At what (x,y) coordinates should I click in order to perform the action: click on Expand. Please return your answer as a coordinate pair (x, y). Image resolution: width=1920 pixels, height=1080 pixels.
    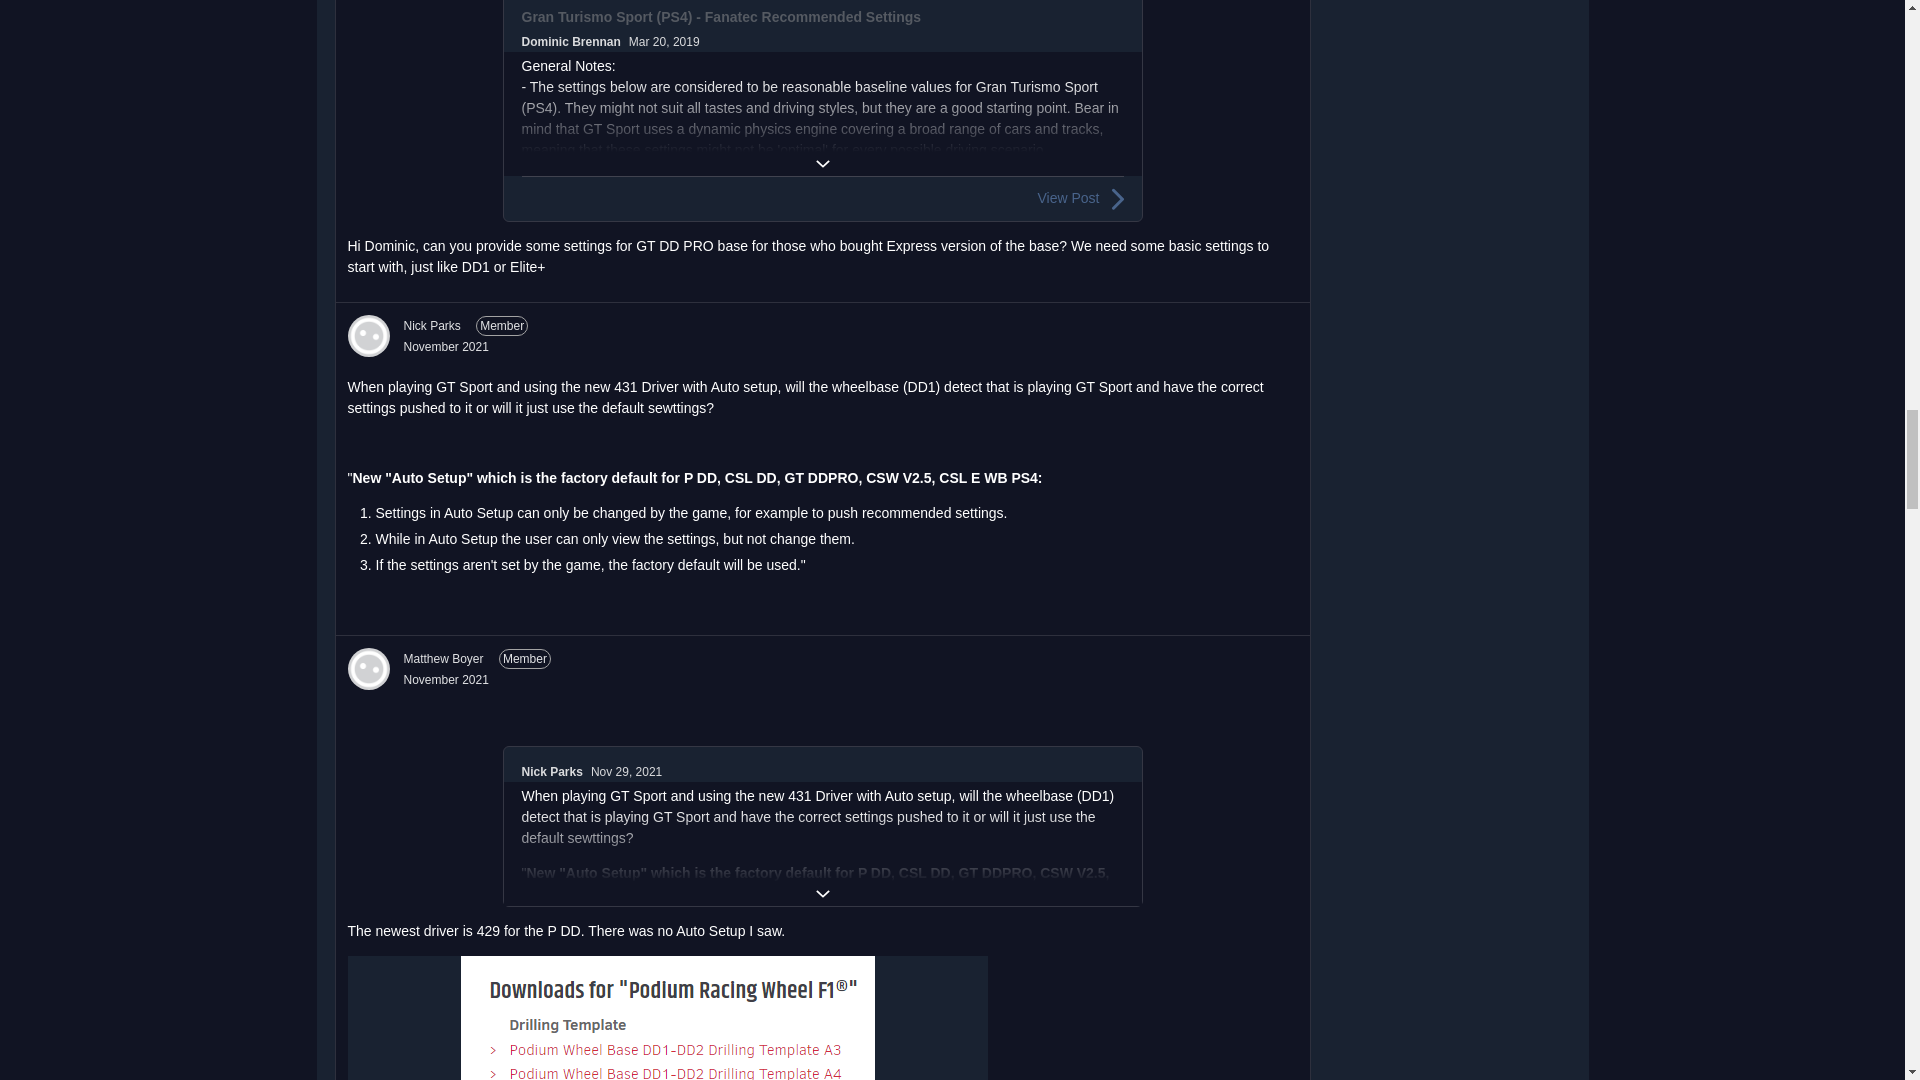
    Looking at the image, I should click on (822, 894).